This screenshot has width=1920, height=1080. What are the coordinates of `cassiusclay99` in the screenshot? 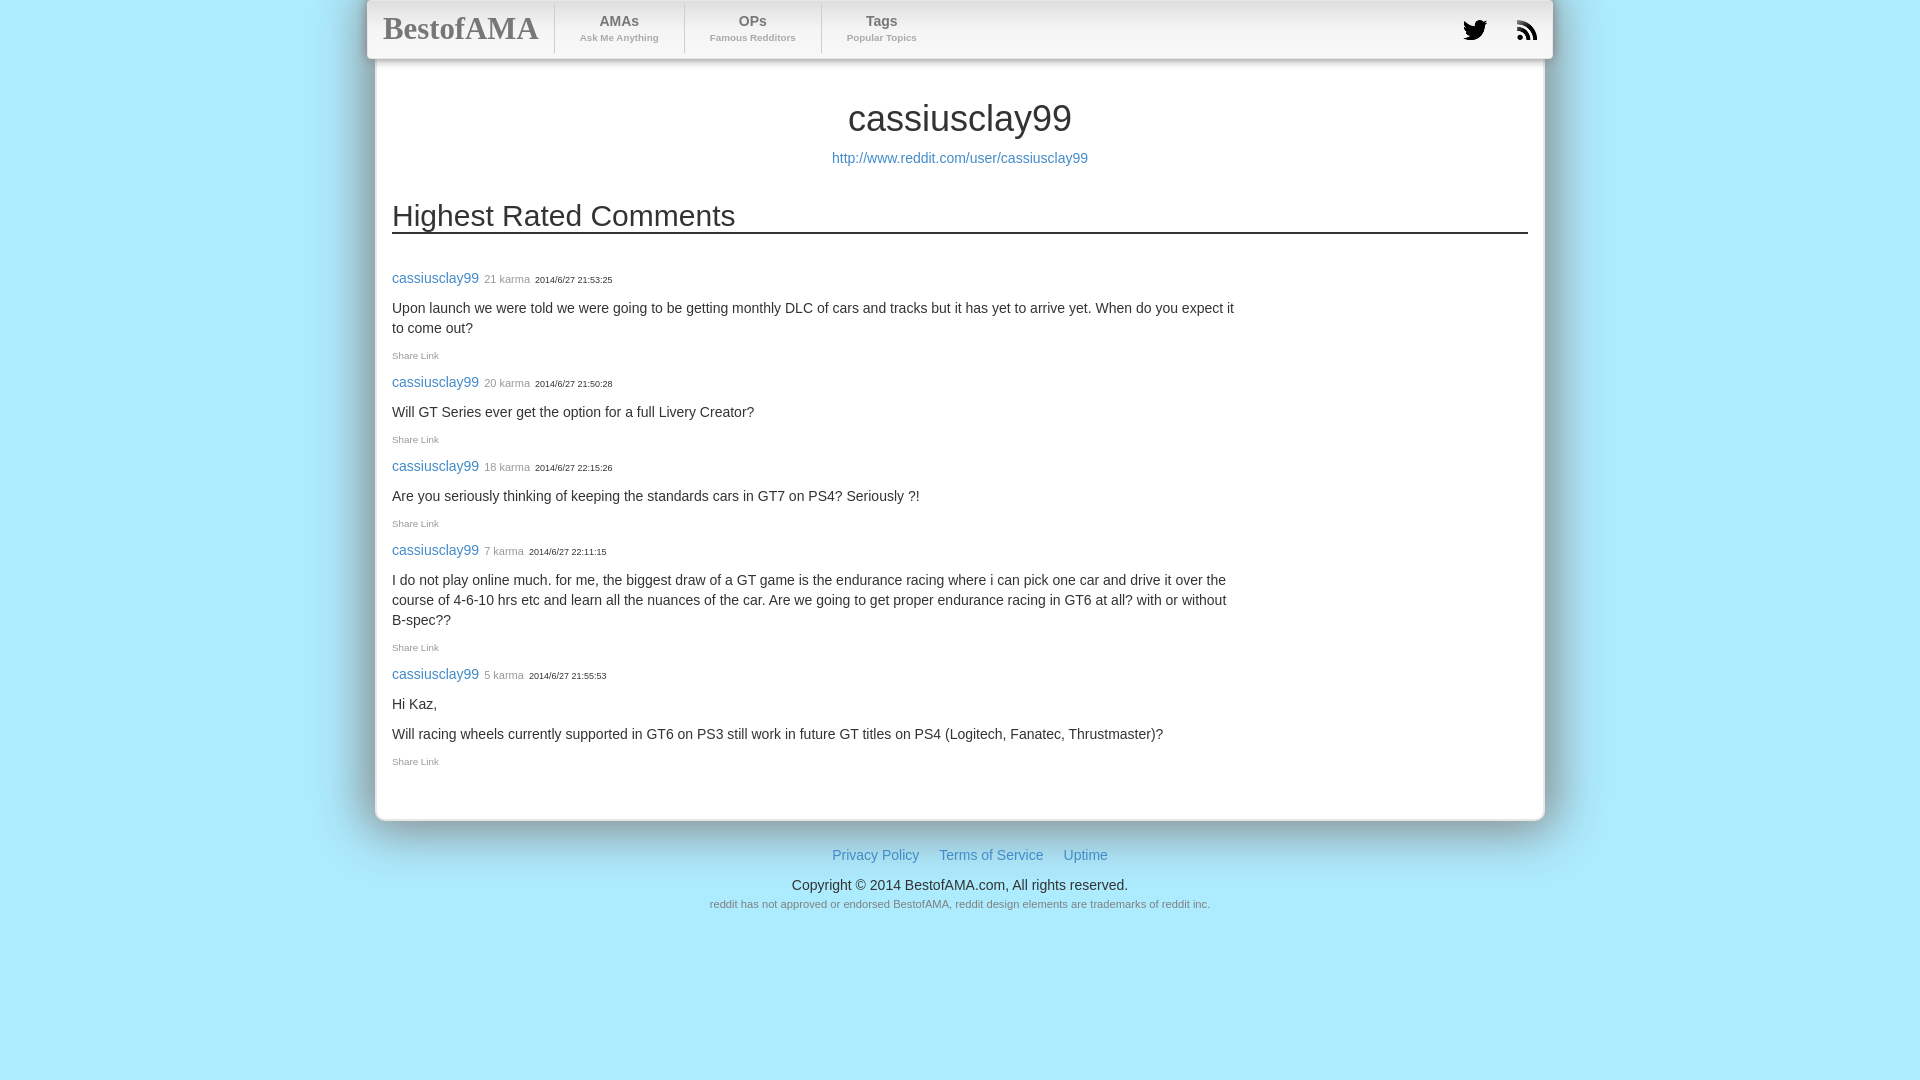 It's located at (434, 278).